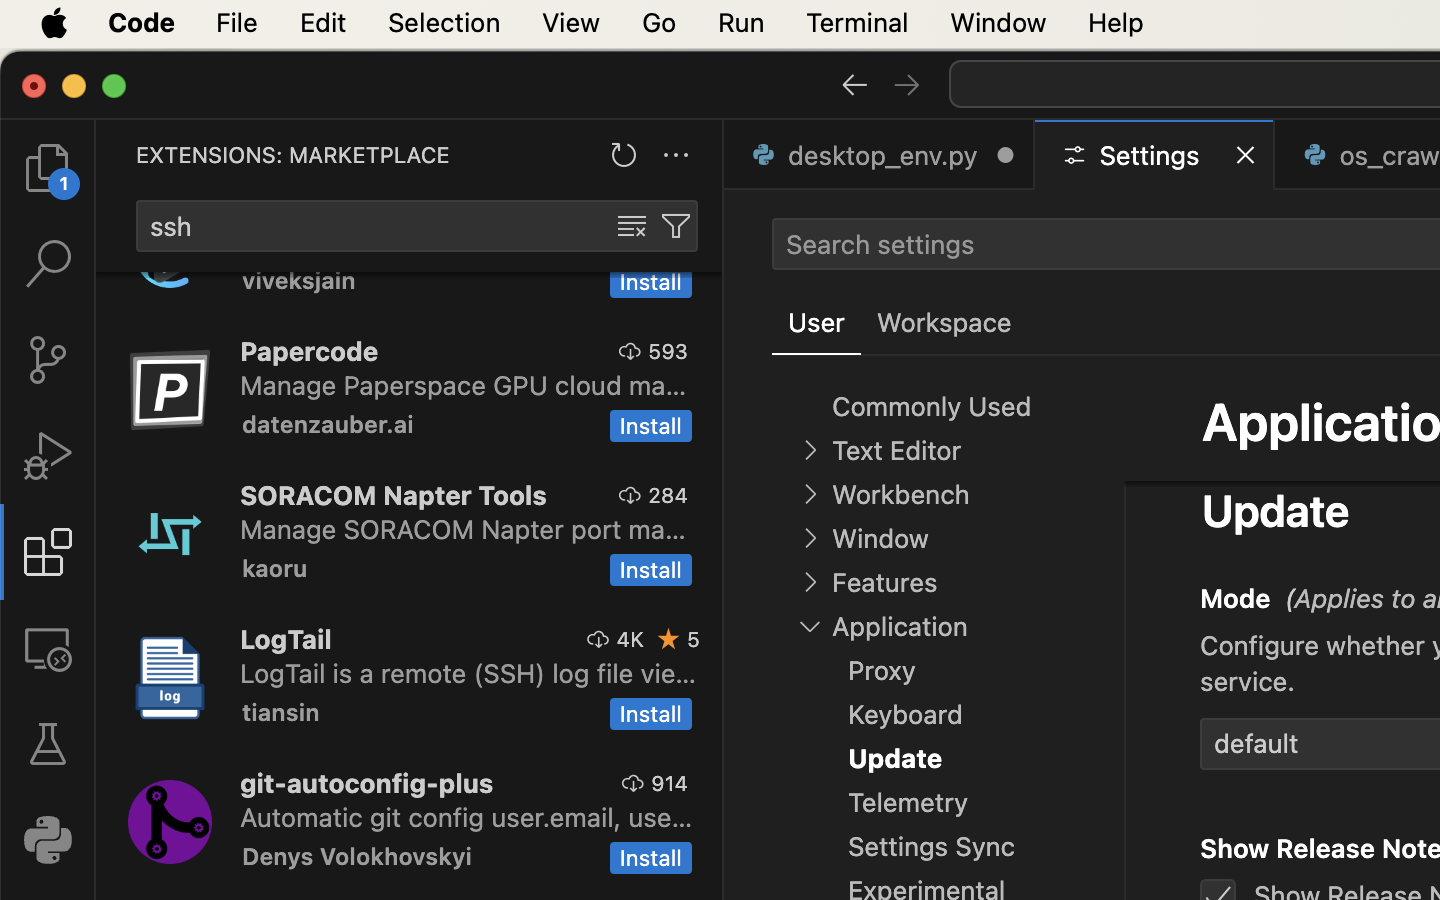 The height and width of the screenshot is (900, 1440). What do you see at coordinates (817, 323) in the screenshot?
I see `1` at bounding box center [817, 323].